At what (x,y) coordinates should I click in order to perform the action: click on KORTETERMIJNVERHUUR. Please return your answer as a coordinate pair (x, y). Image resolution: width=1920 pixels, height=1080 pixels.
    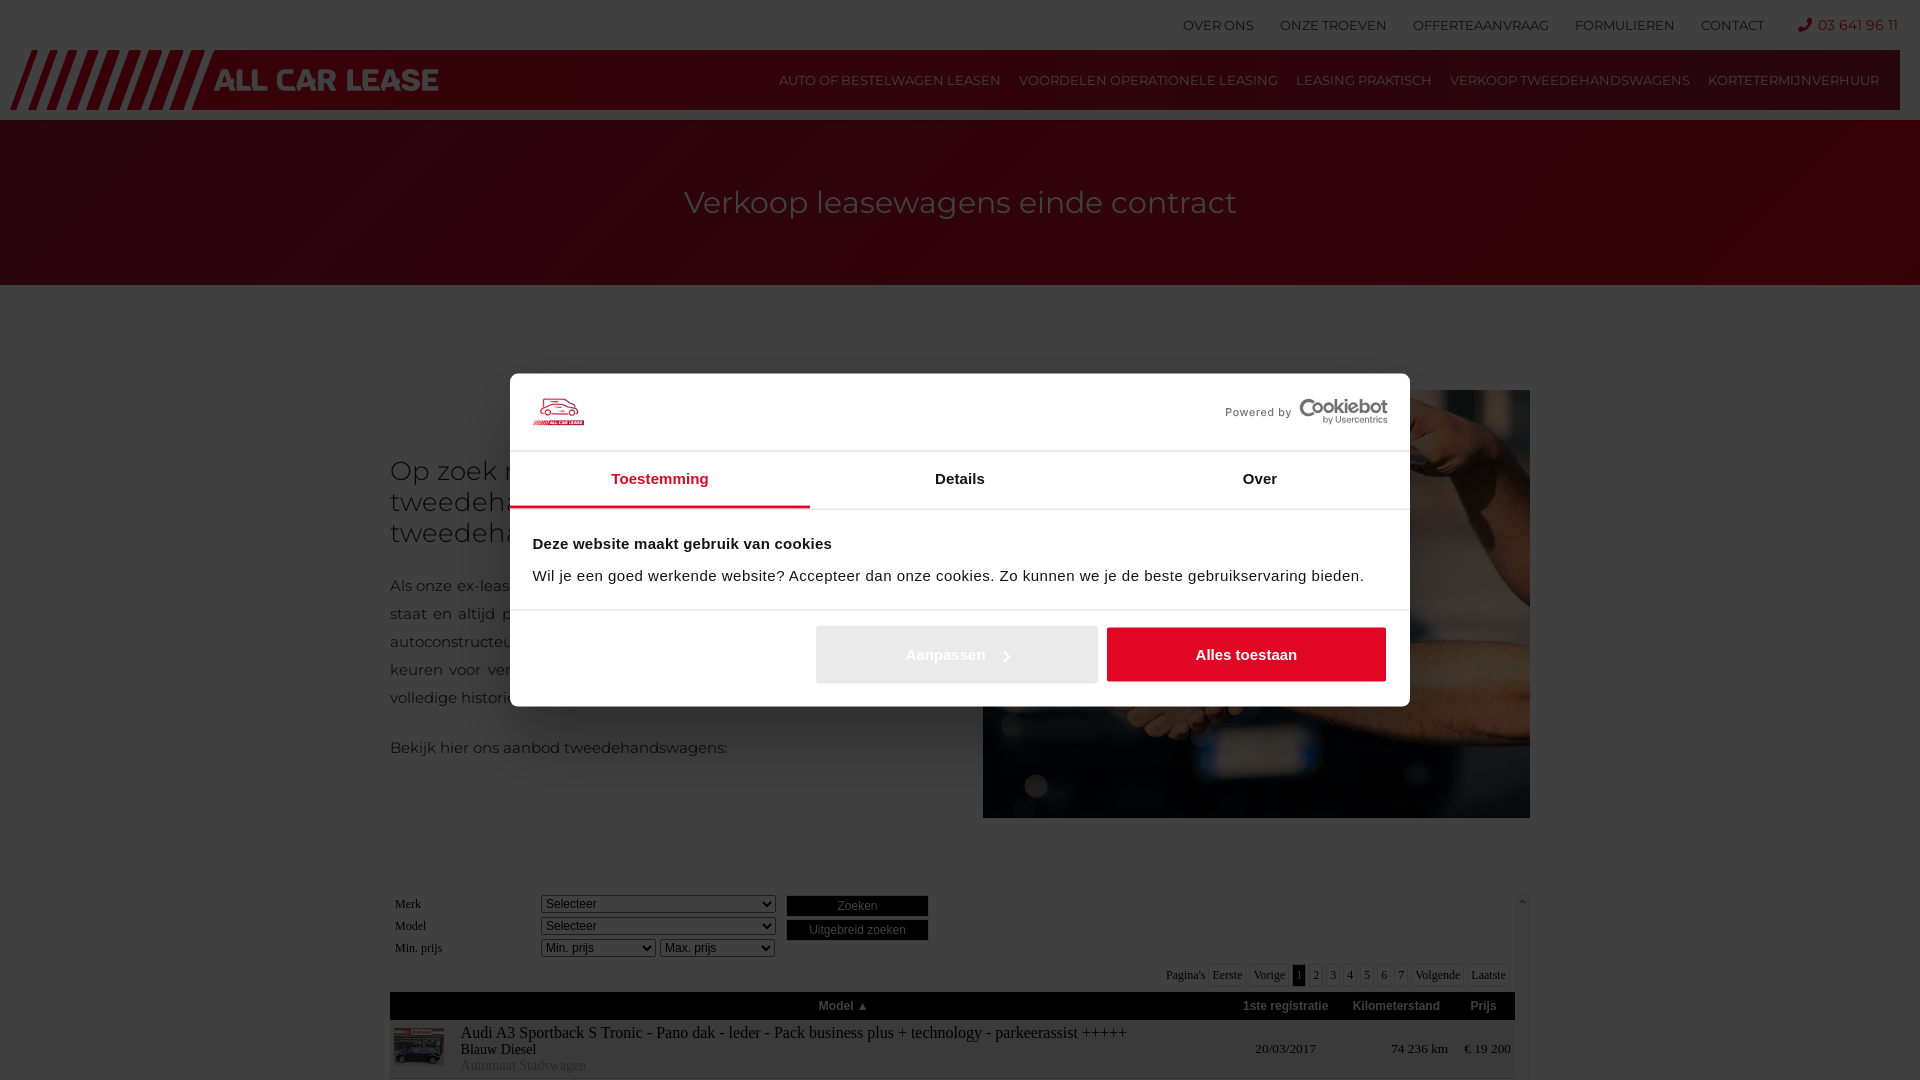
    Looking at the image, I should click on (1792, 80).